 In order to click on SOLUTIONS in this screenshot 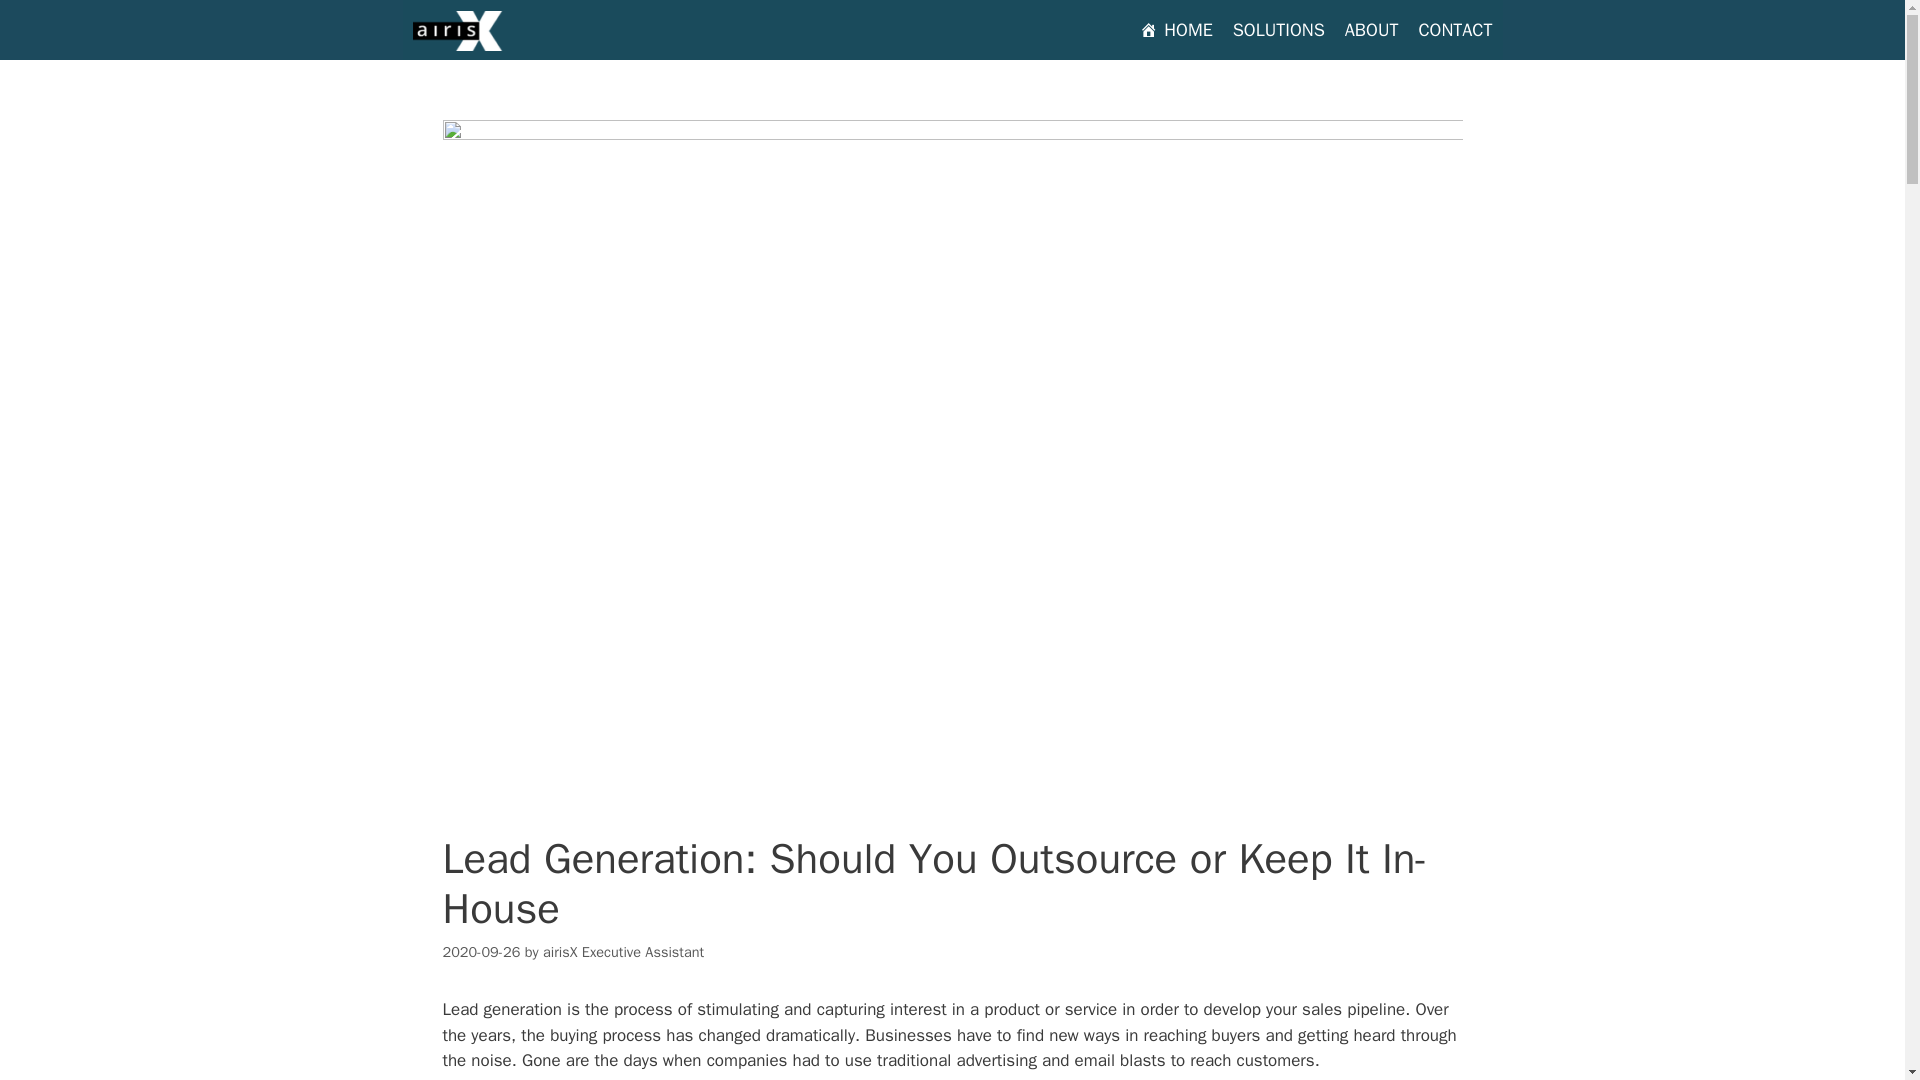, I will do `click(1278, 30)`.